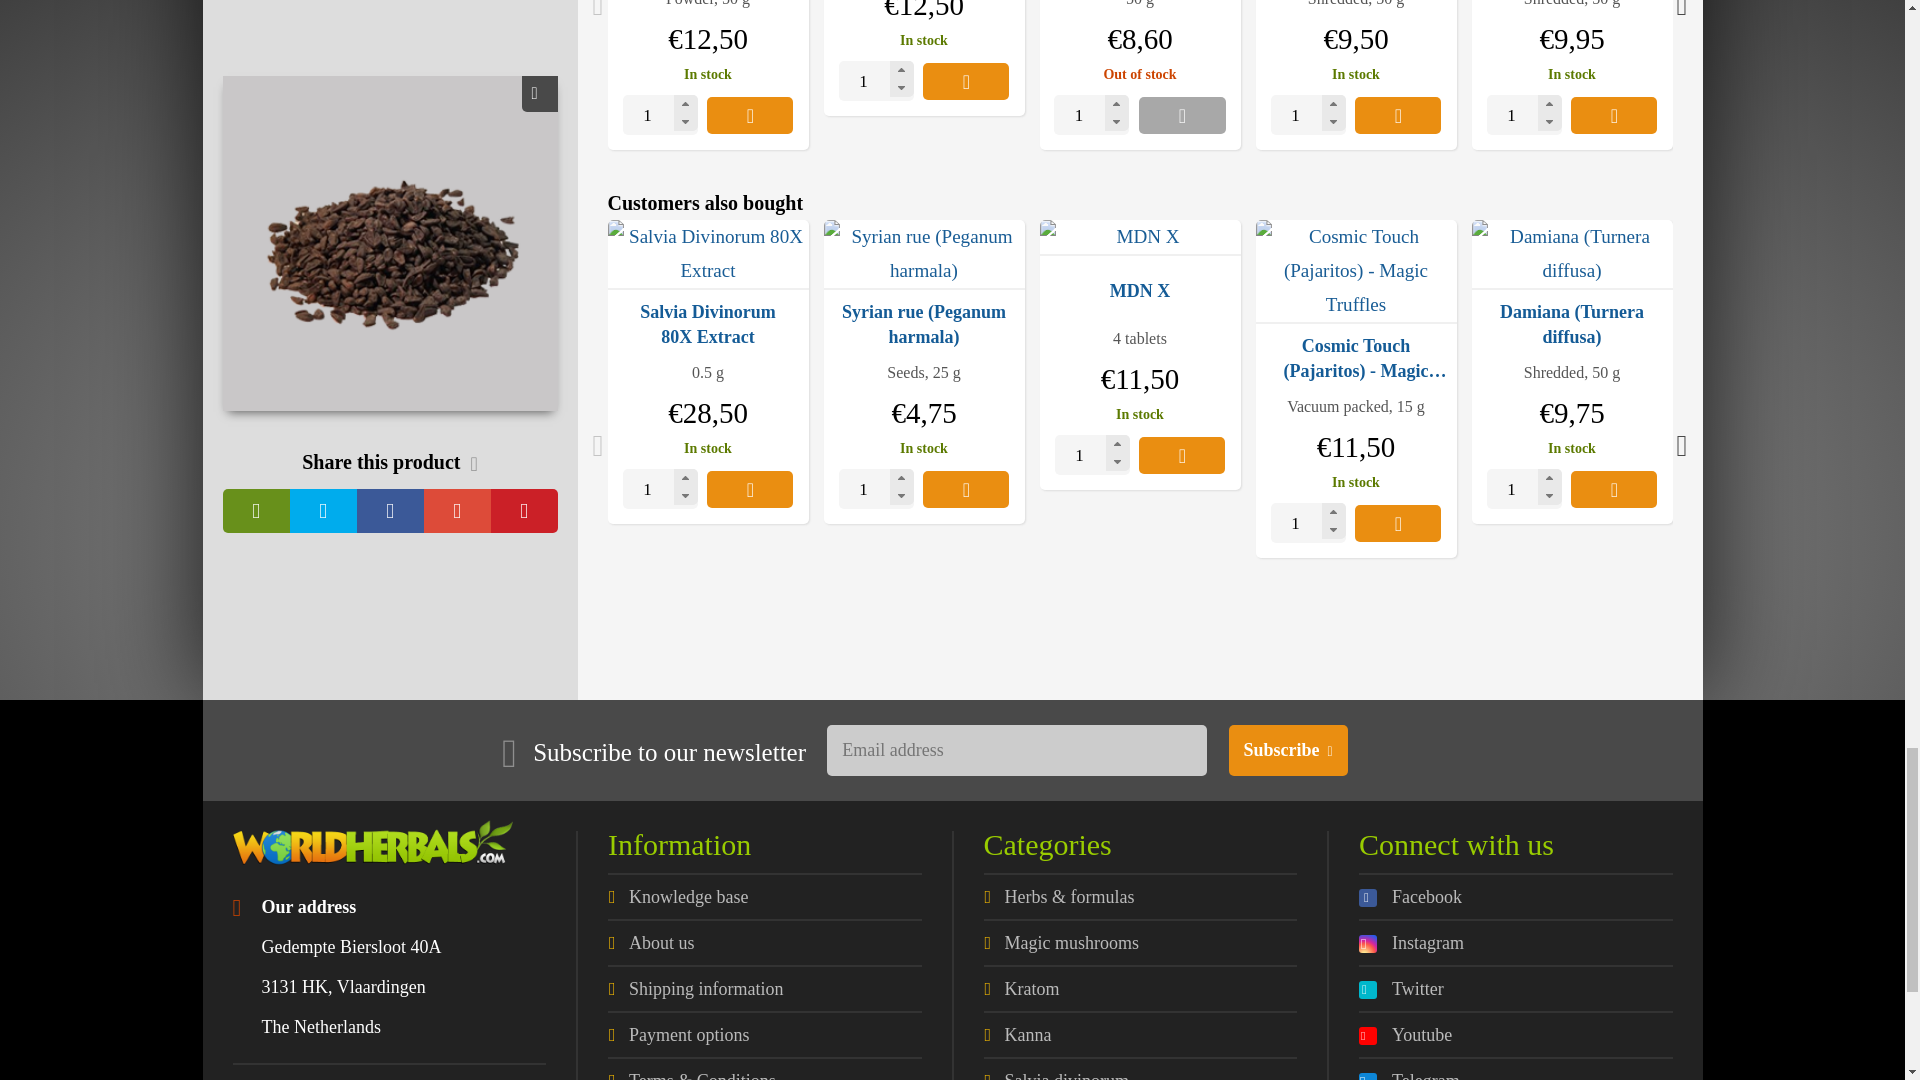  I want to click on 1, so click(1308, 115).